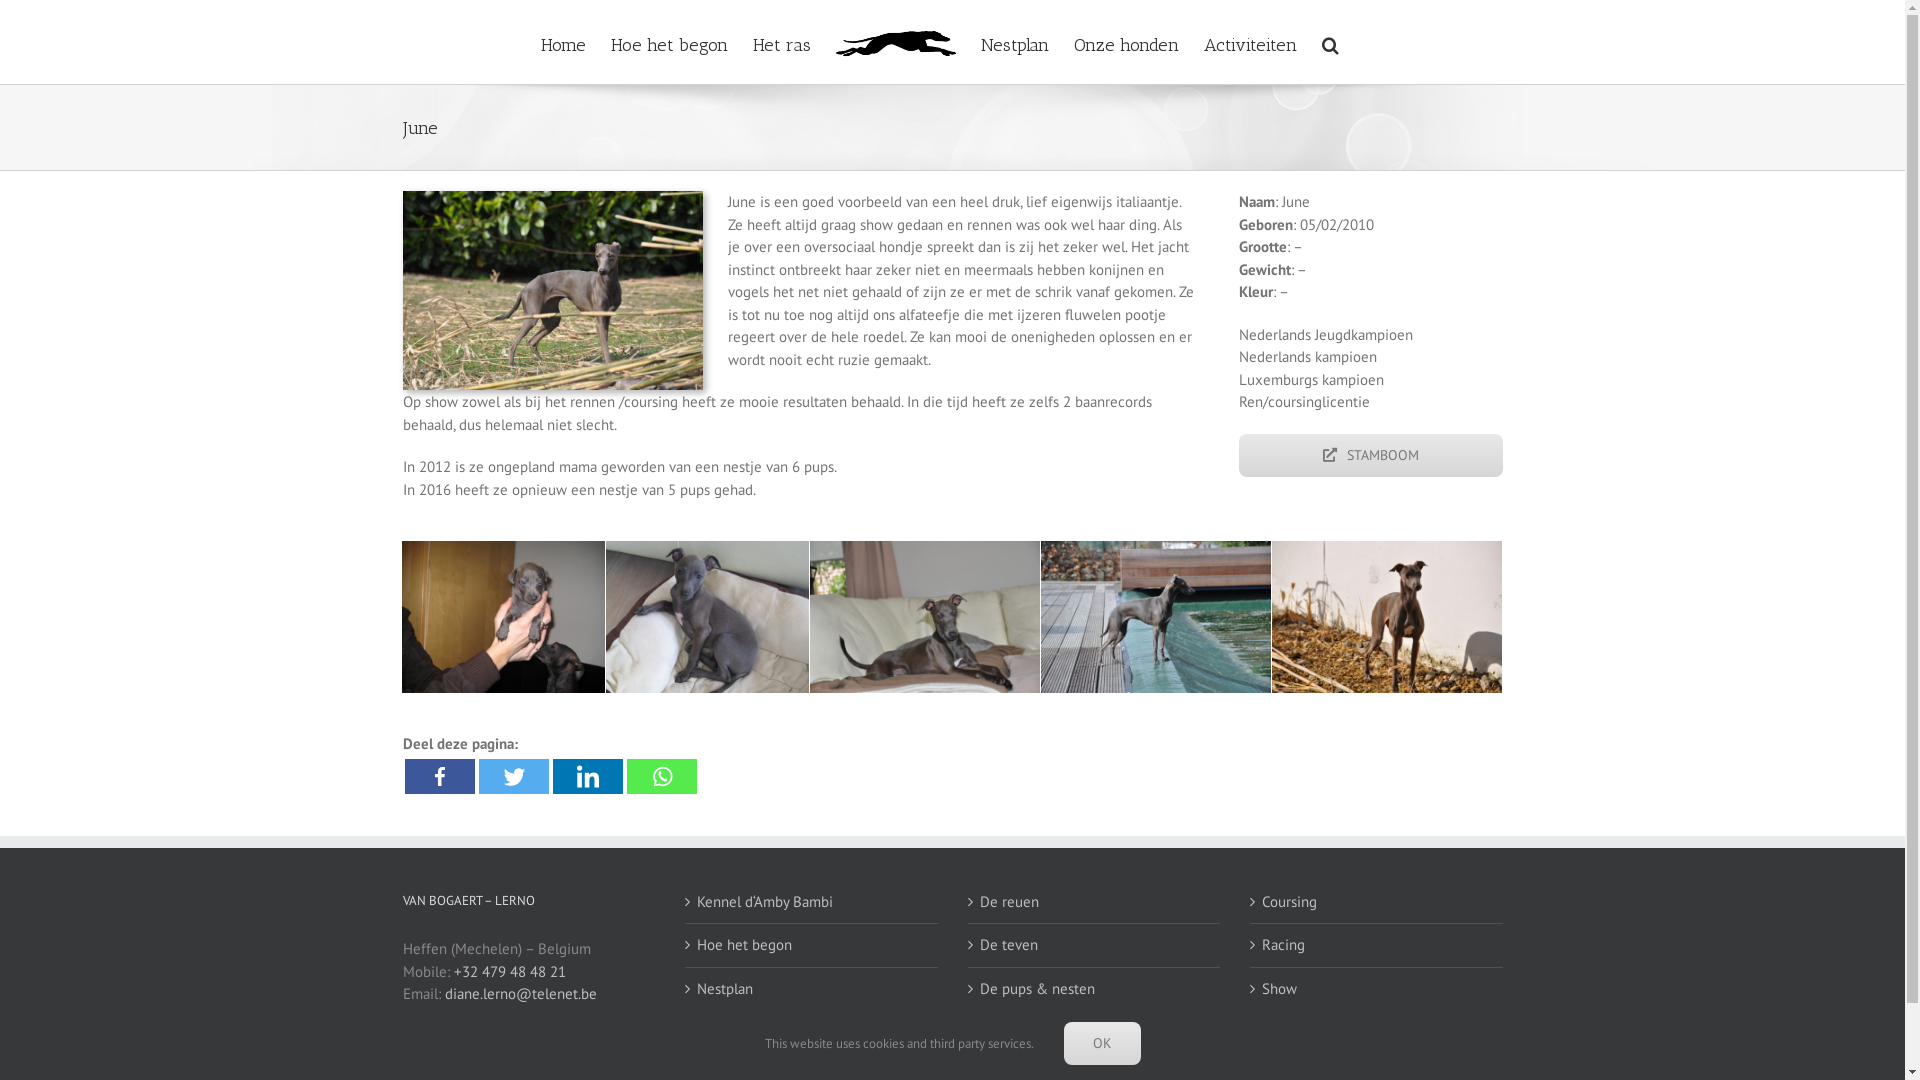  I want to click on Linkedin, so click(587, 776).